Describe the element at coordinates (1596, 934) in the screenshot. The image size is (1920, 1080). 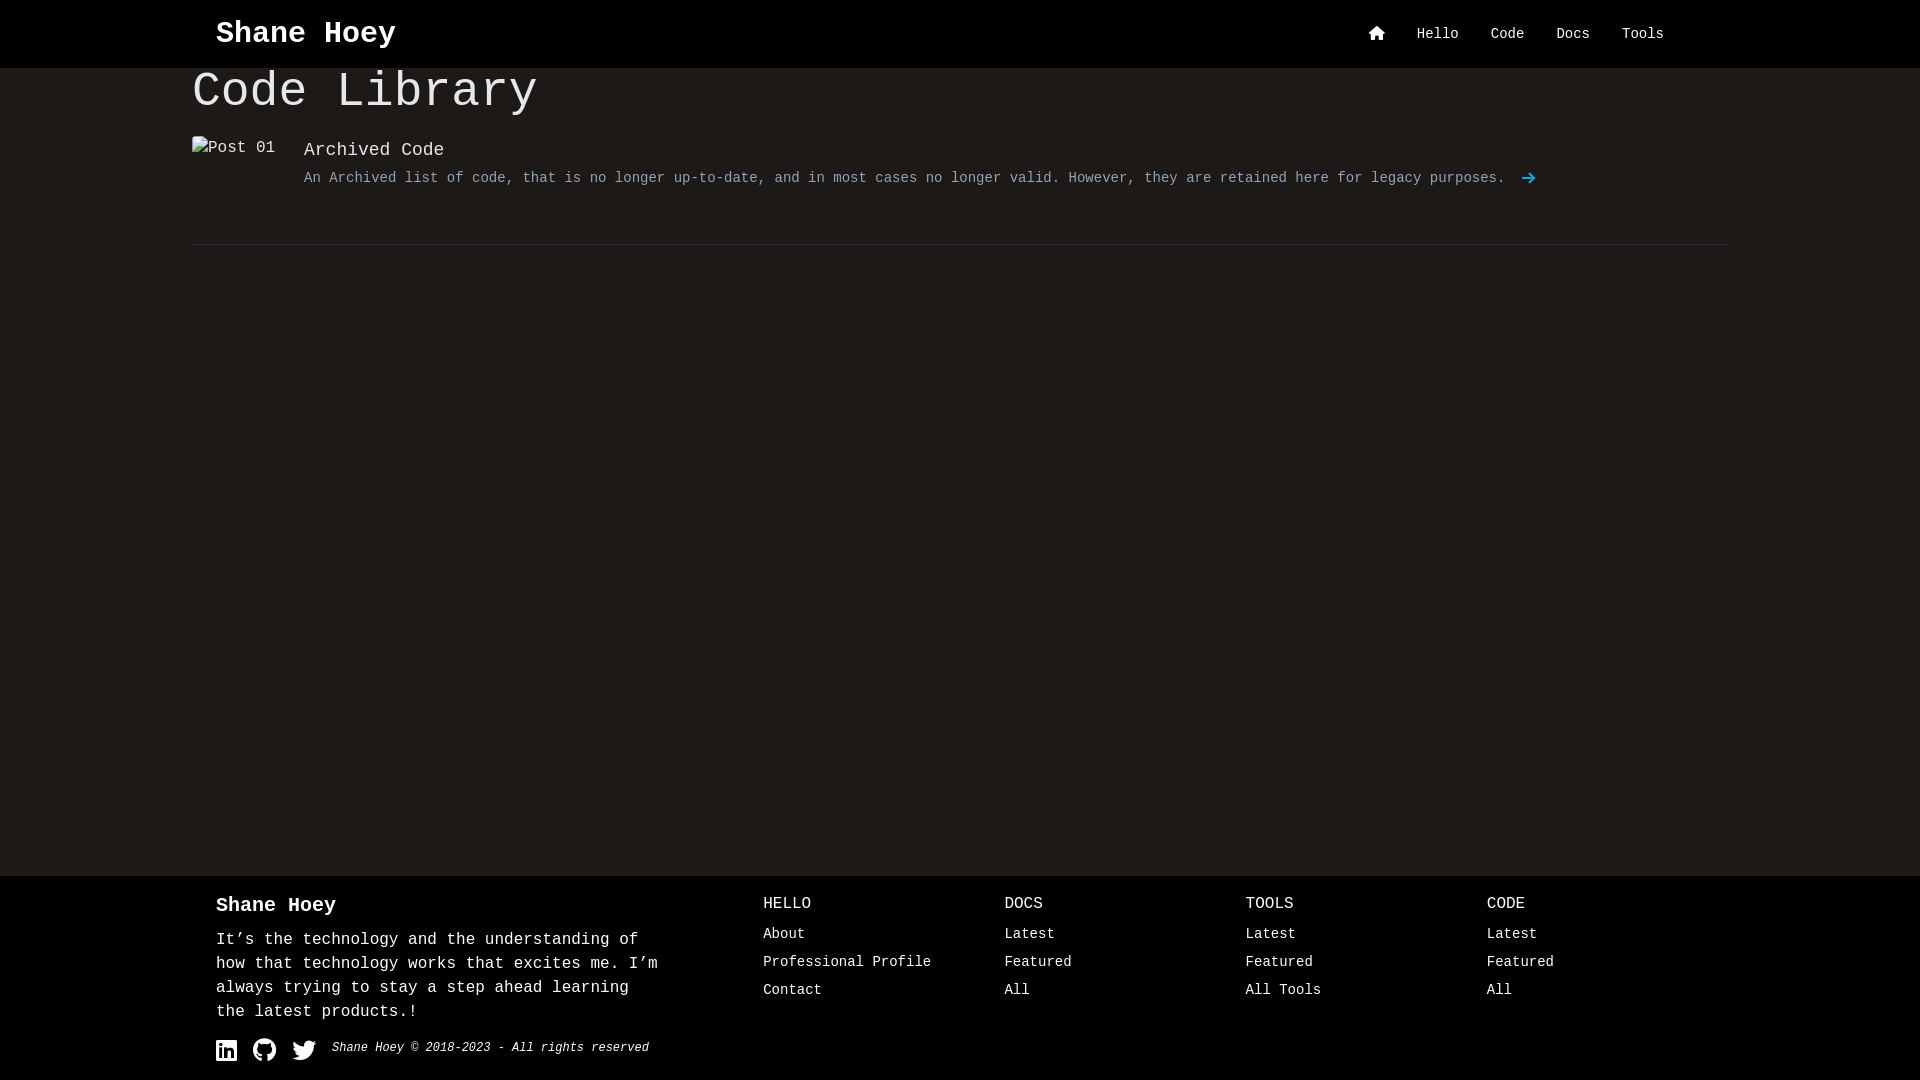
I see `Latest` at that location.